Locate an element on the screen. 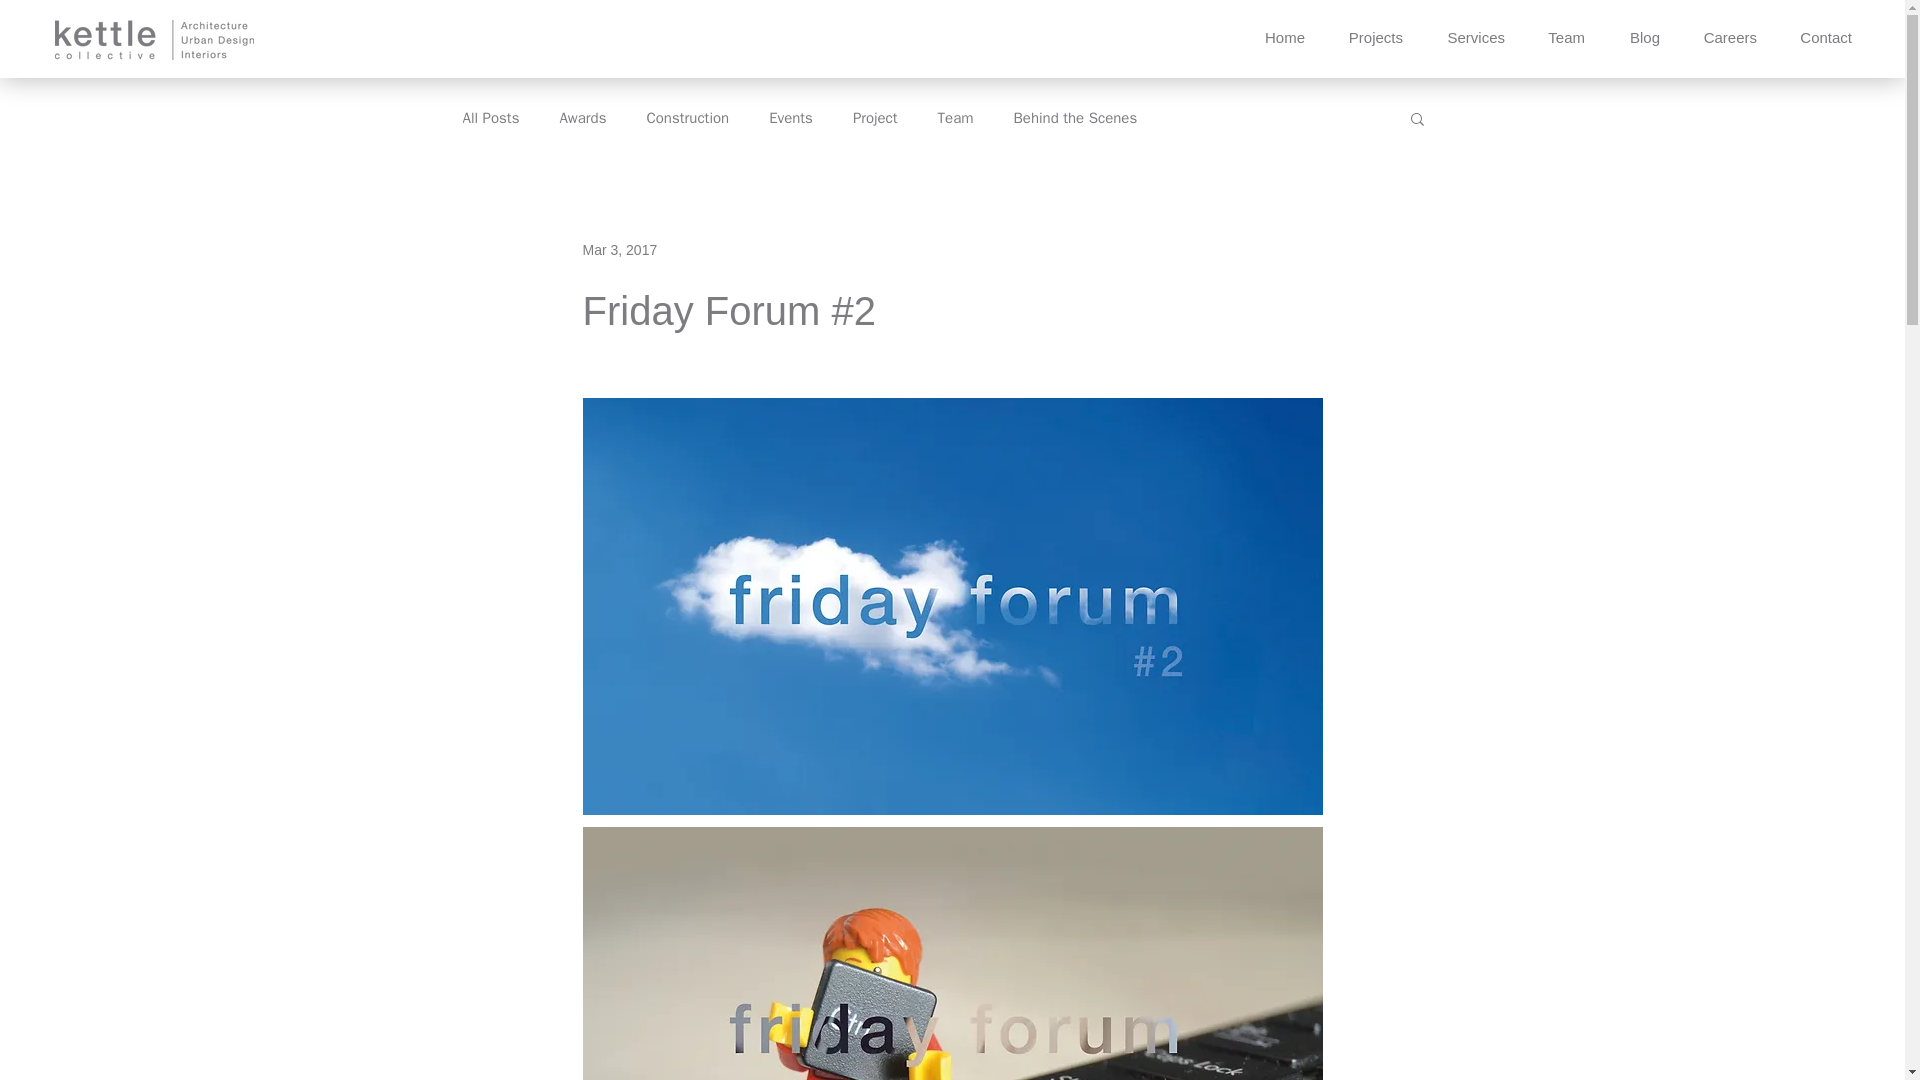  Home is located at coordinates (1277, 36).